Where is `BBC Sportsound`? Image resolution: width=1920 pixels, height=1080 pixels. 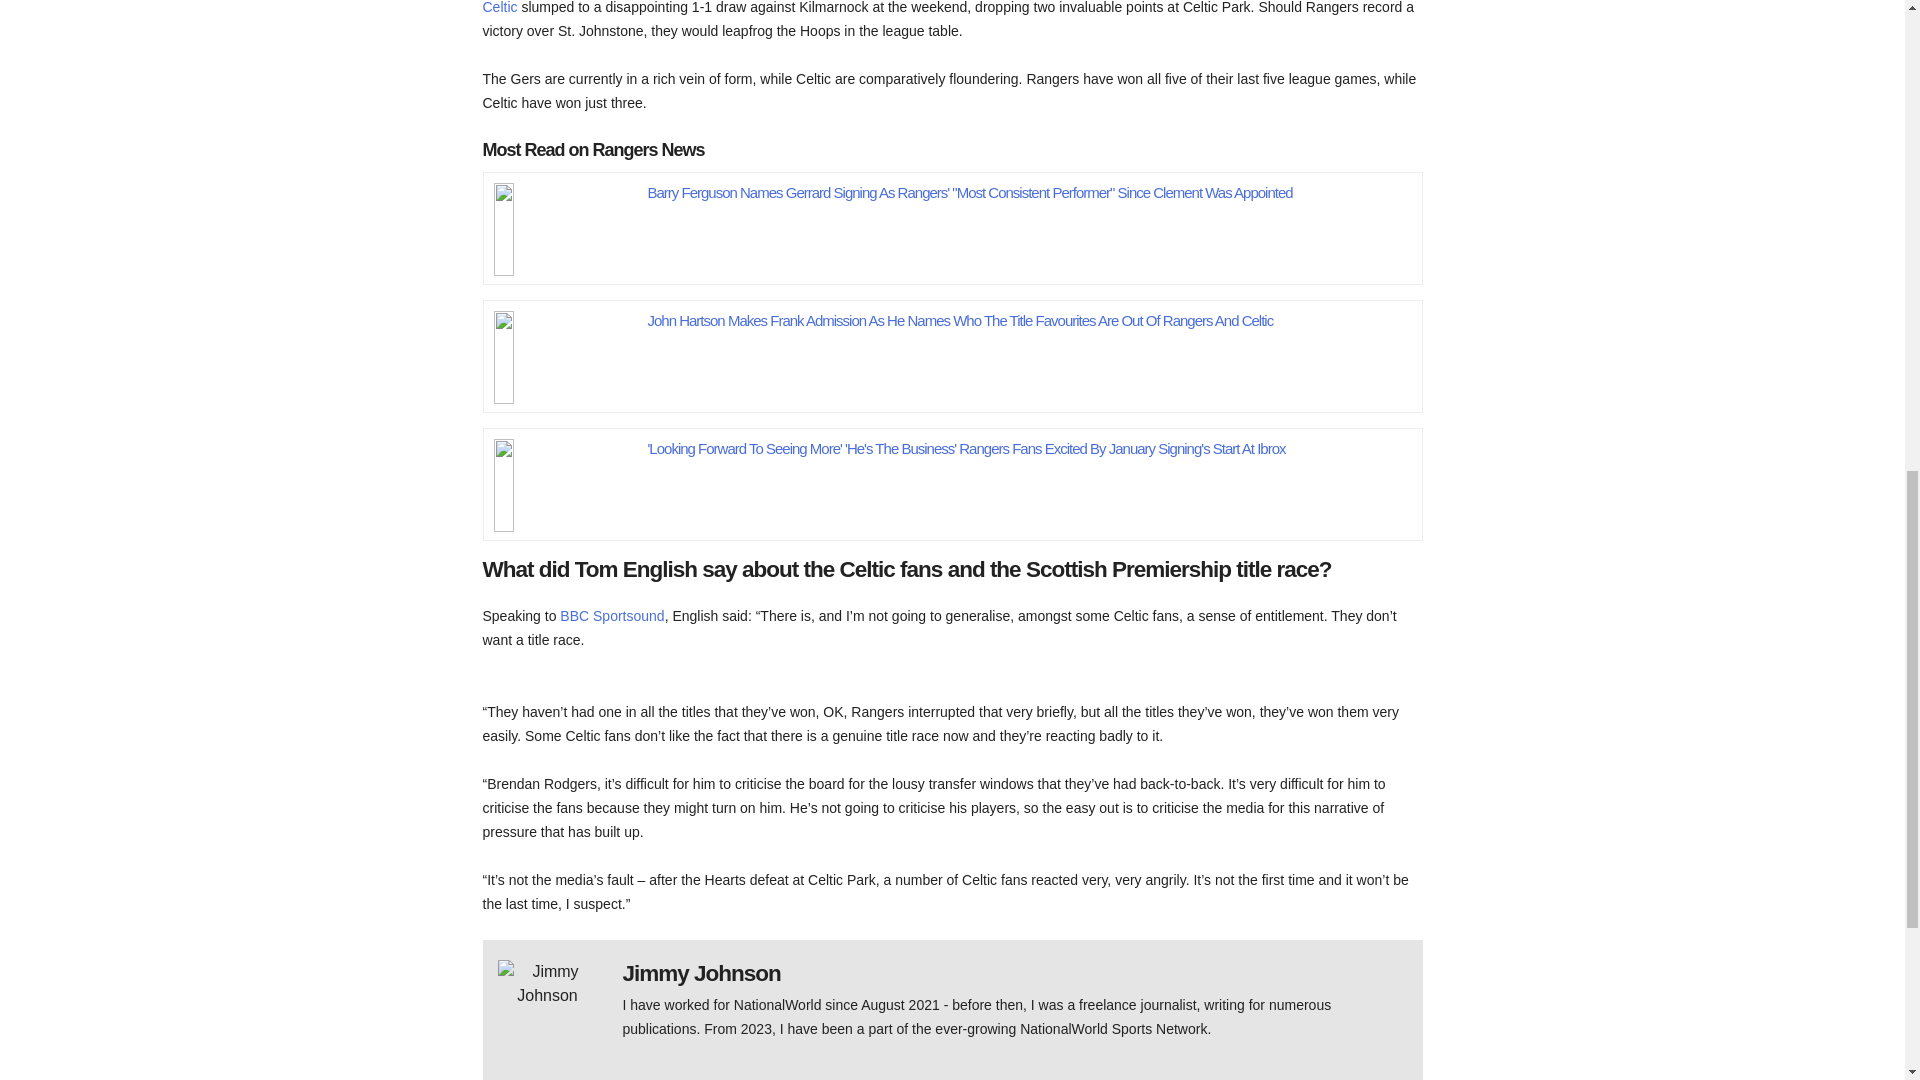 BBC Sportsound is located at coordinates (612, 616).